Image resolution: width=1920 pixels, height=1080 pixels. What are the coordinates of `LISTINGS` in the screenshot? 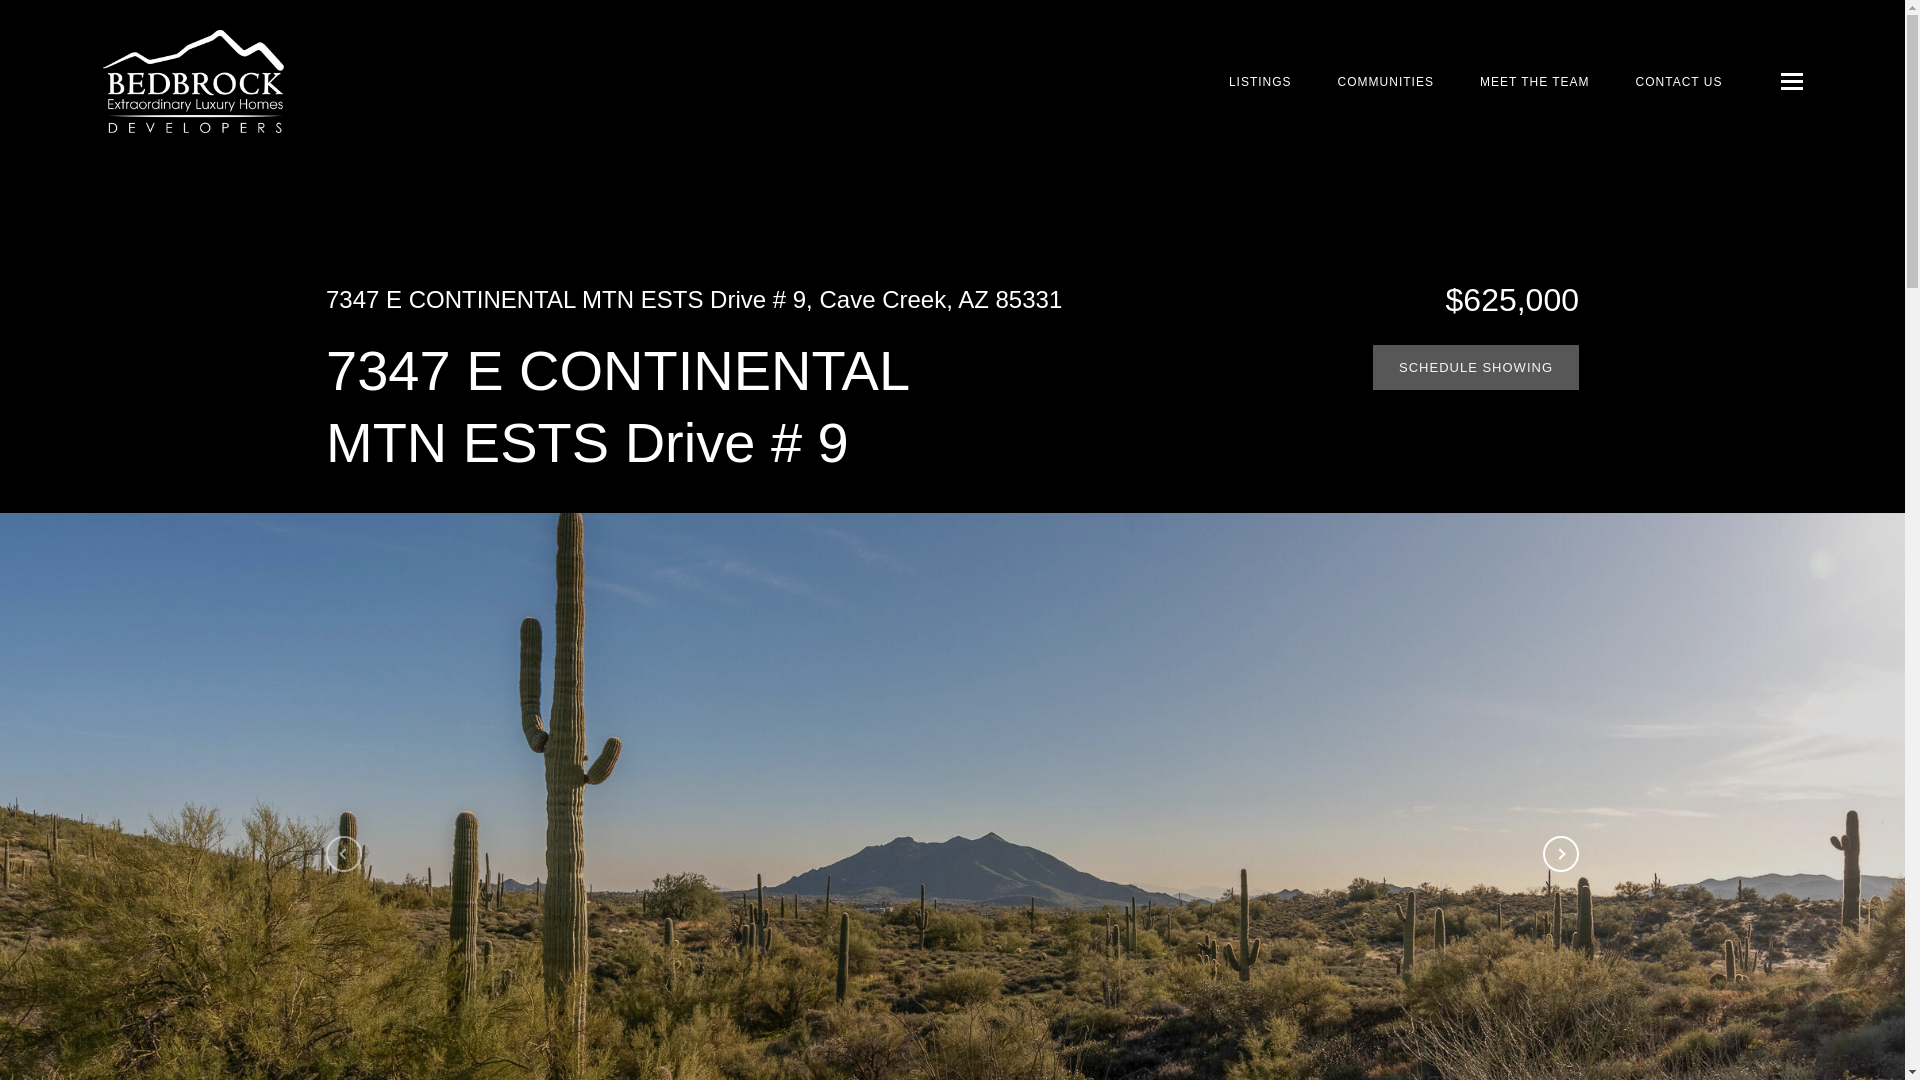 It's located at (1260, 82).